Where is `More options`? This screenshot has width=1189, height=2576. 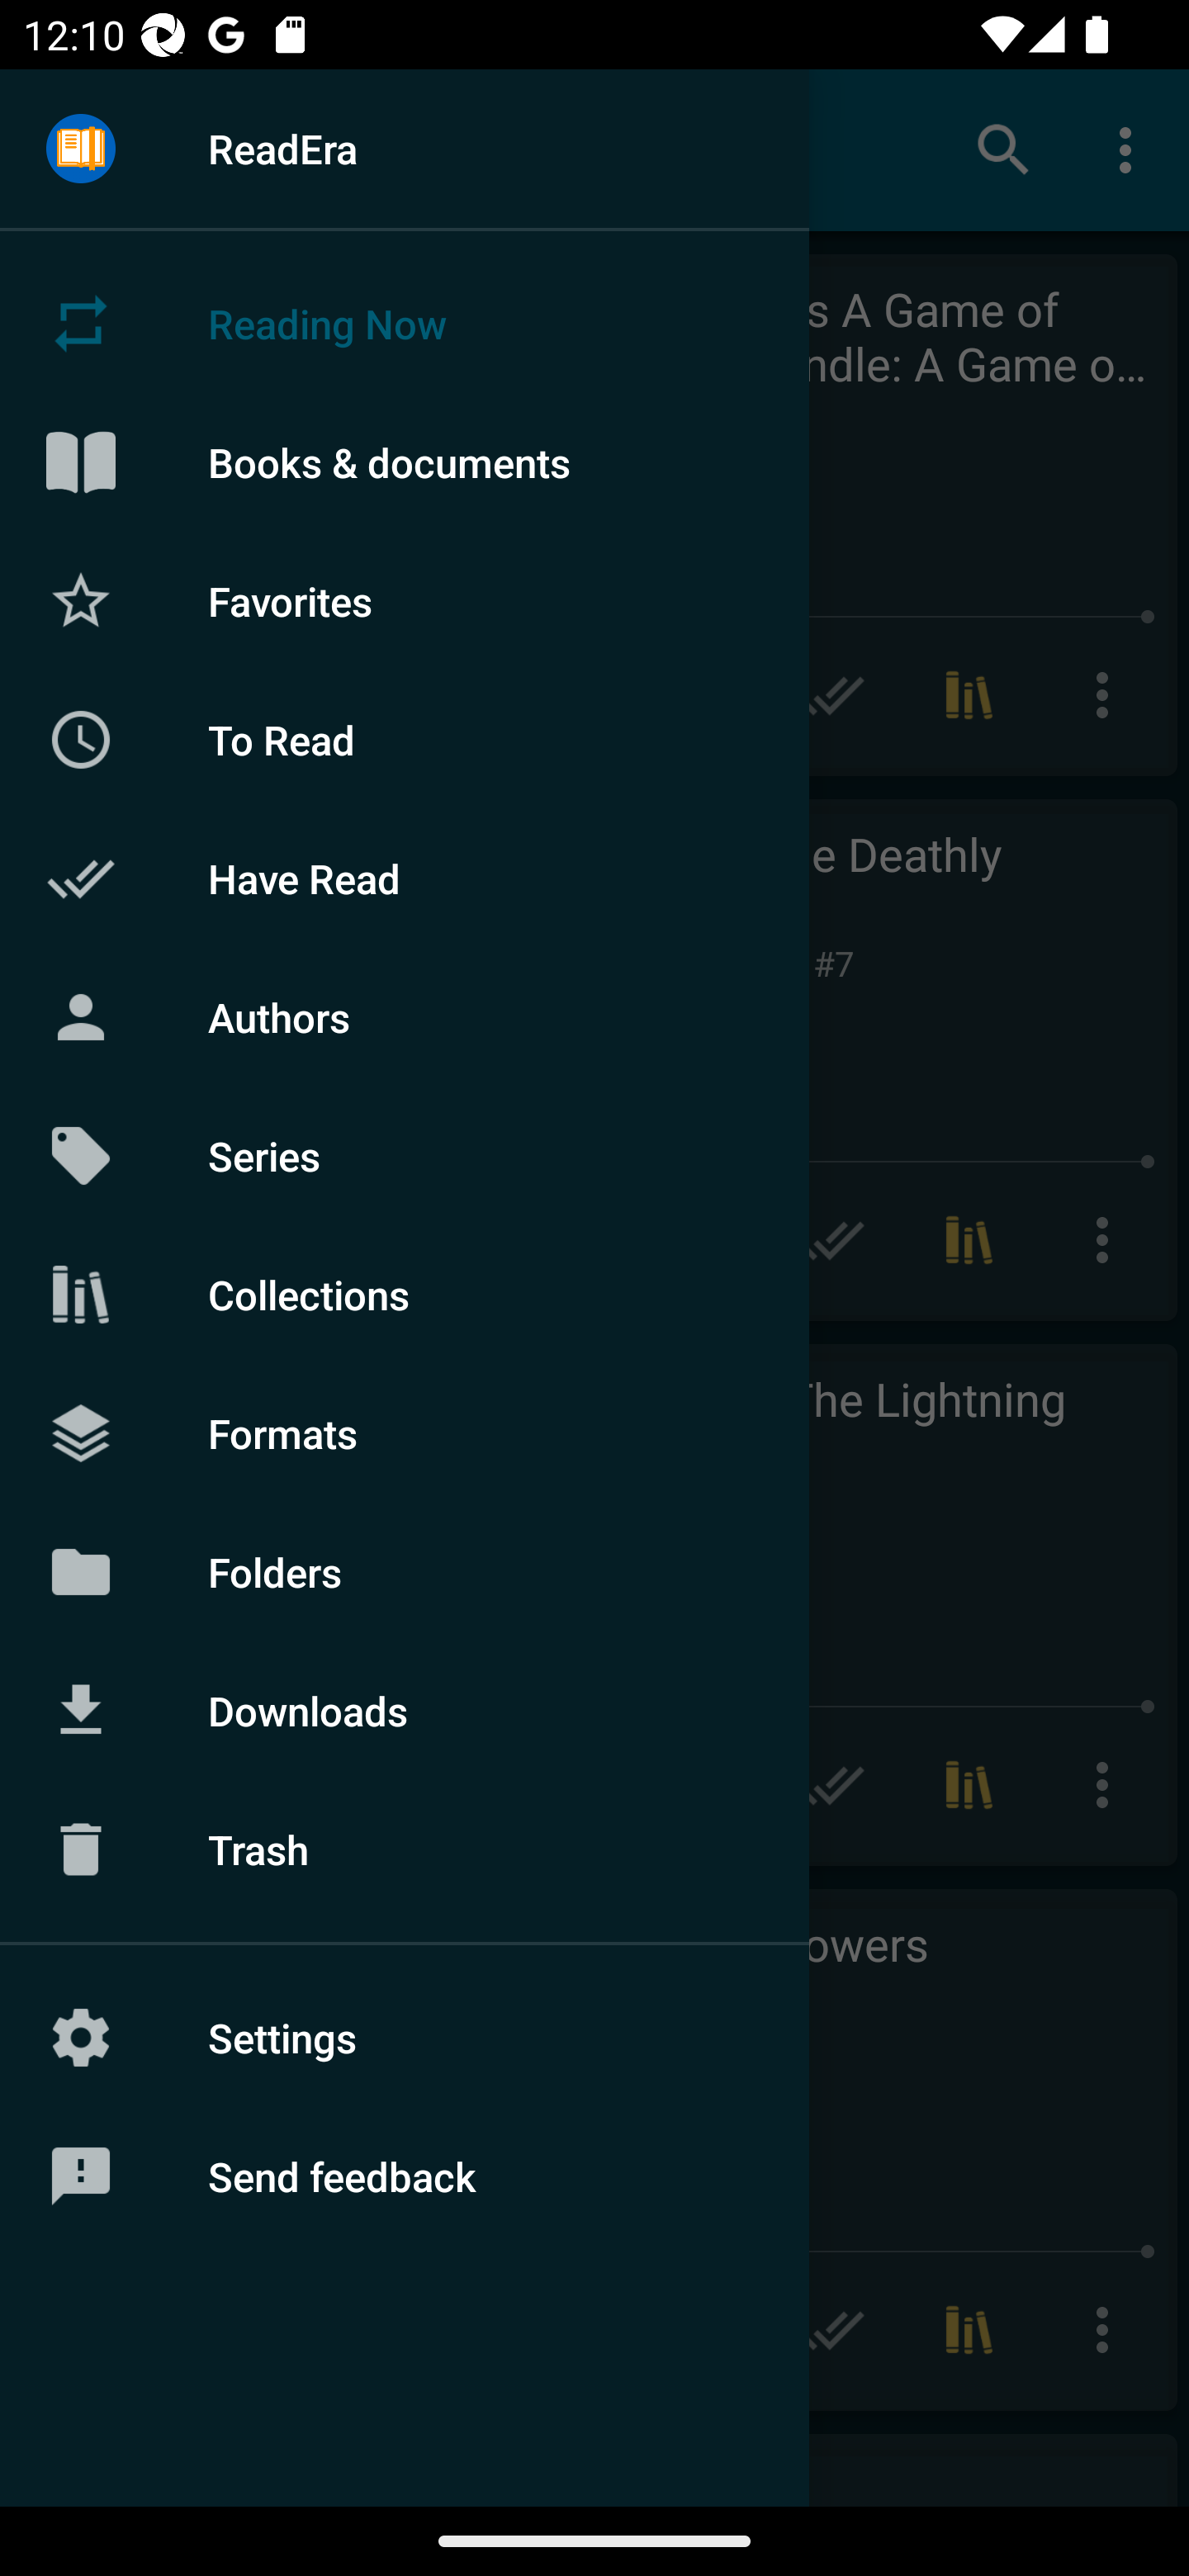
More options is located at coordinates (1131, 149).